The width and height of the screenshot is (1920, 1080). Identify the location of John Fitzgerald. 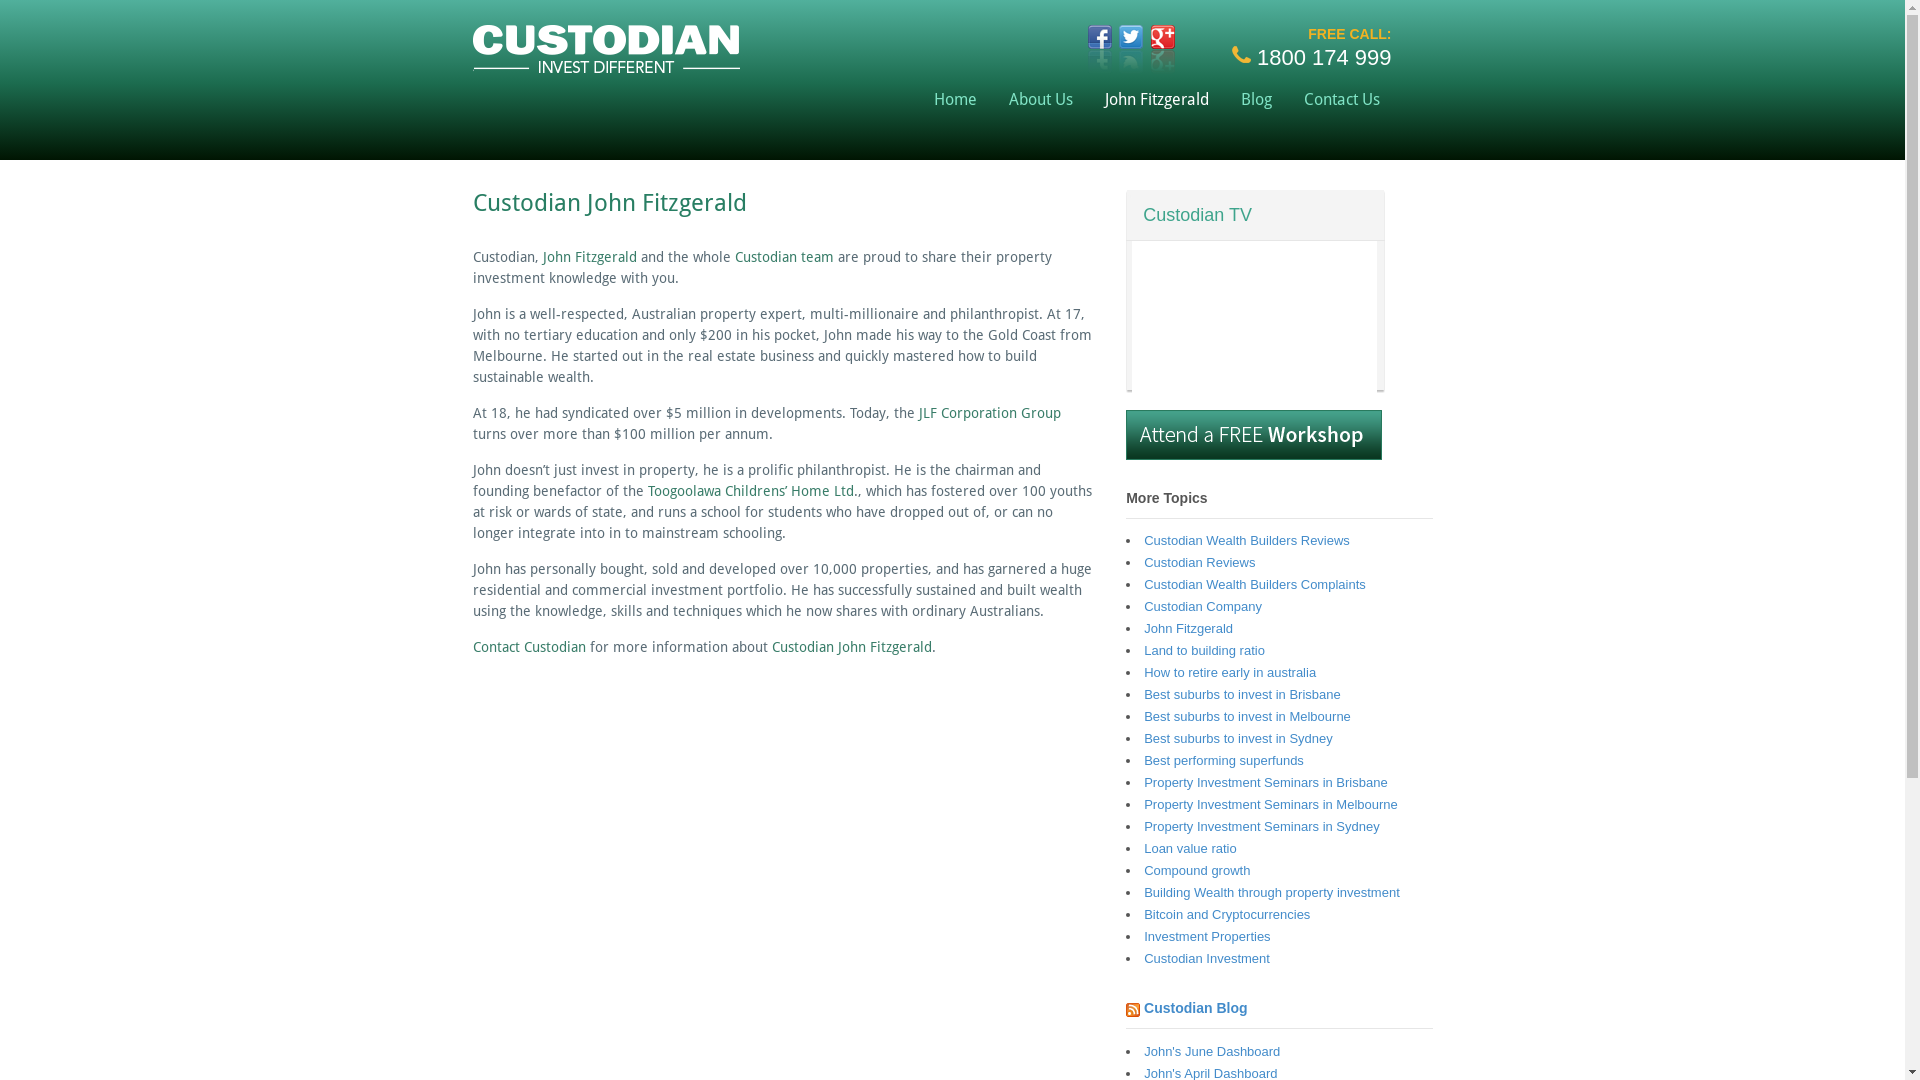
(1157, 100).